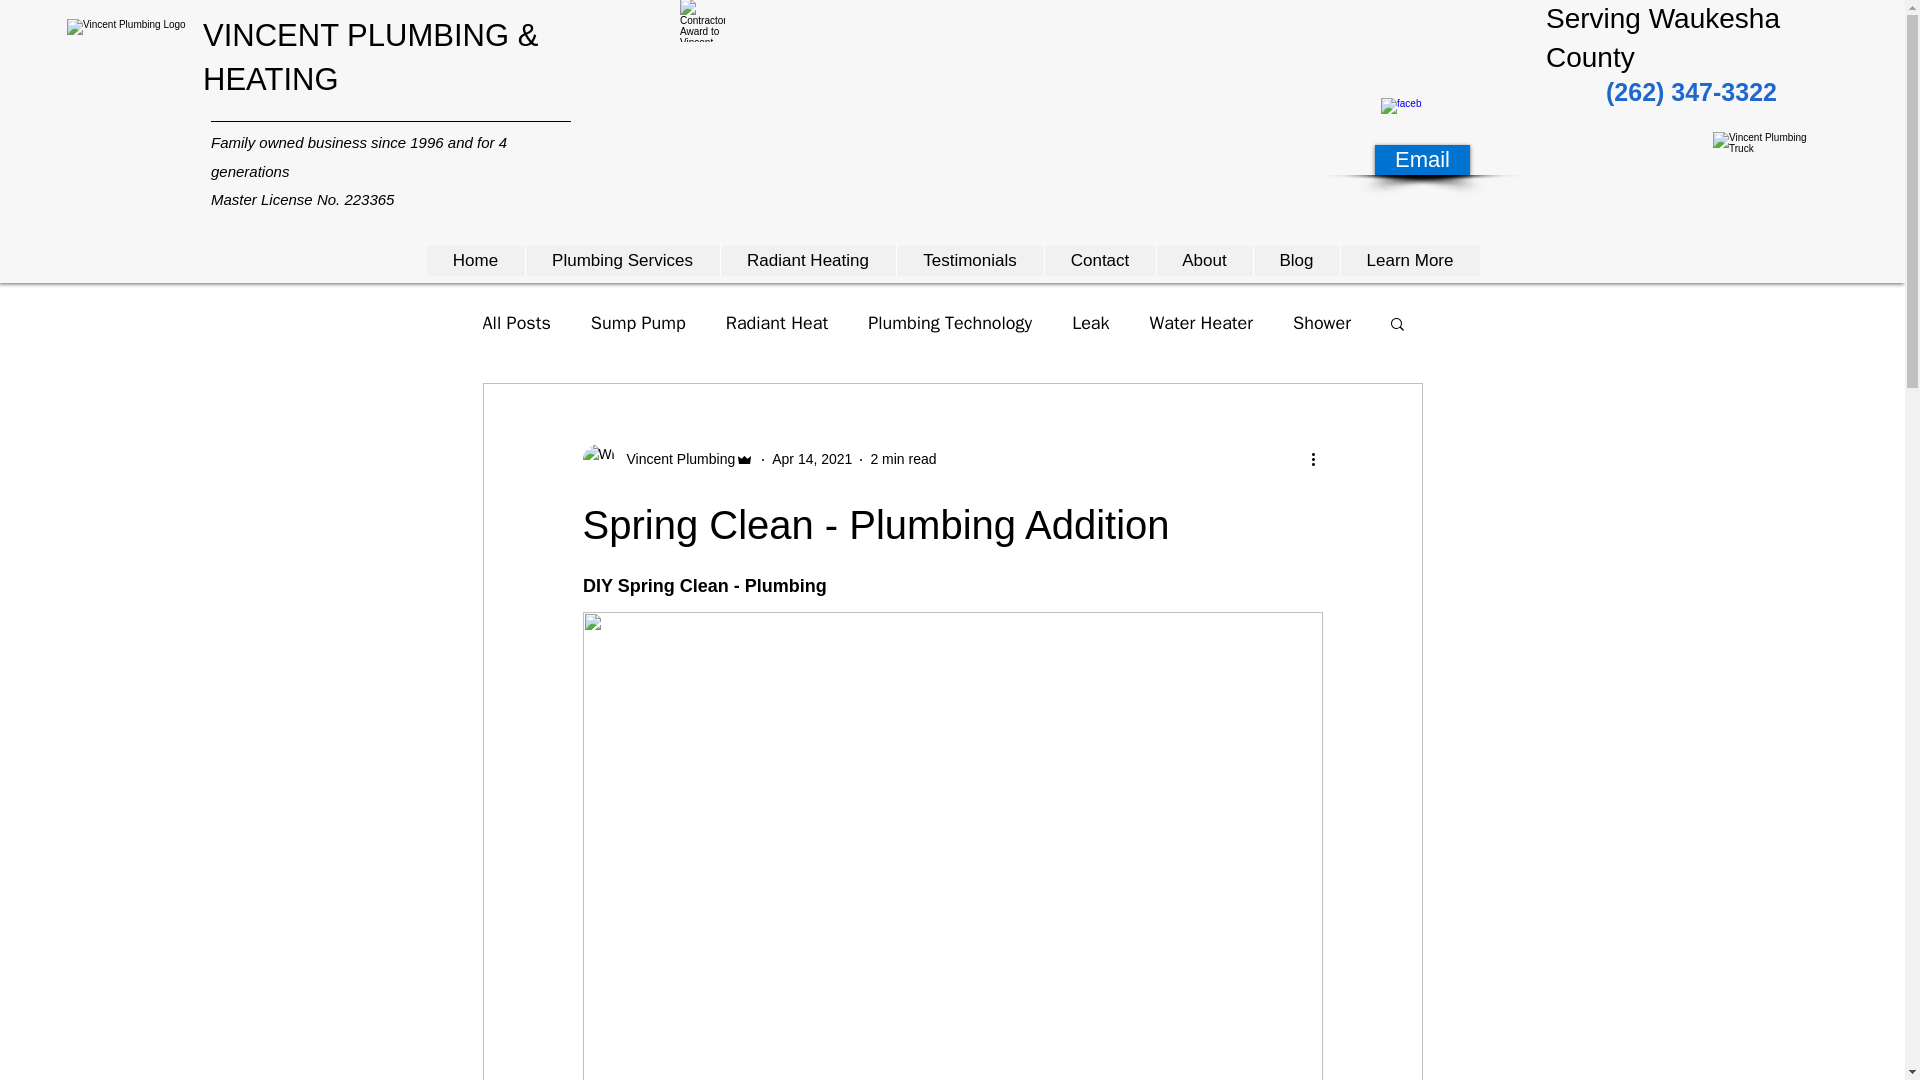  What do you see at coordinates (1100, 261) in the screenshot?
I see `Contact` at bounding box center [1100, 261].